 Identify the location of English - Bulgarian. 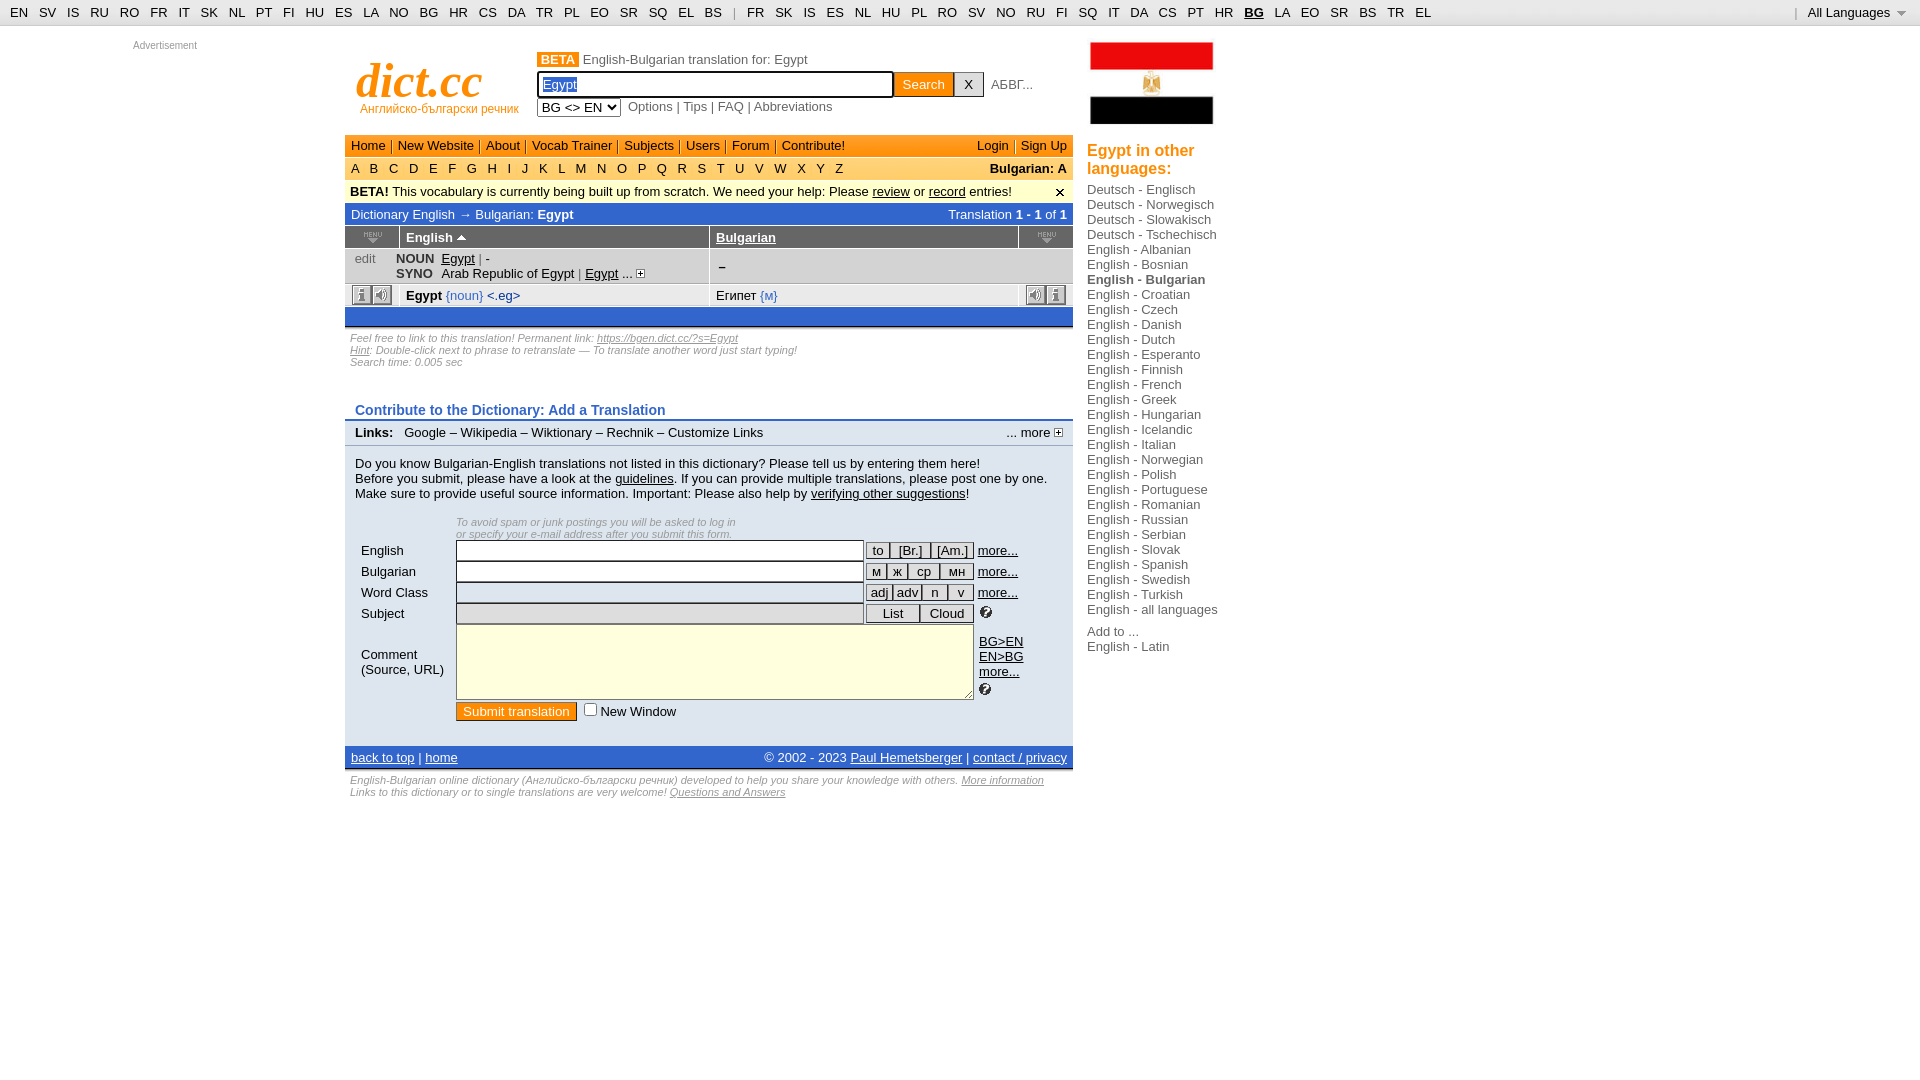
(1146, 280).